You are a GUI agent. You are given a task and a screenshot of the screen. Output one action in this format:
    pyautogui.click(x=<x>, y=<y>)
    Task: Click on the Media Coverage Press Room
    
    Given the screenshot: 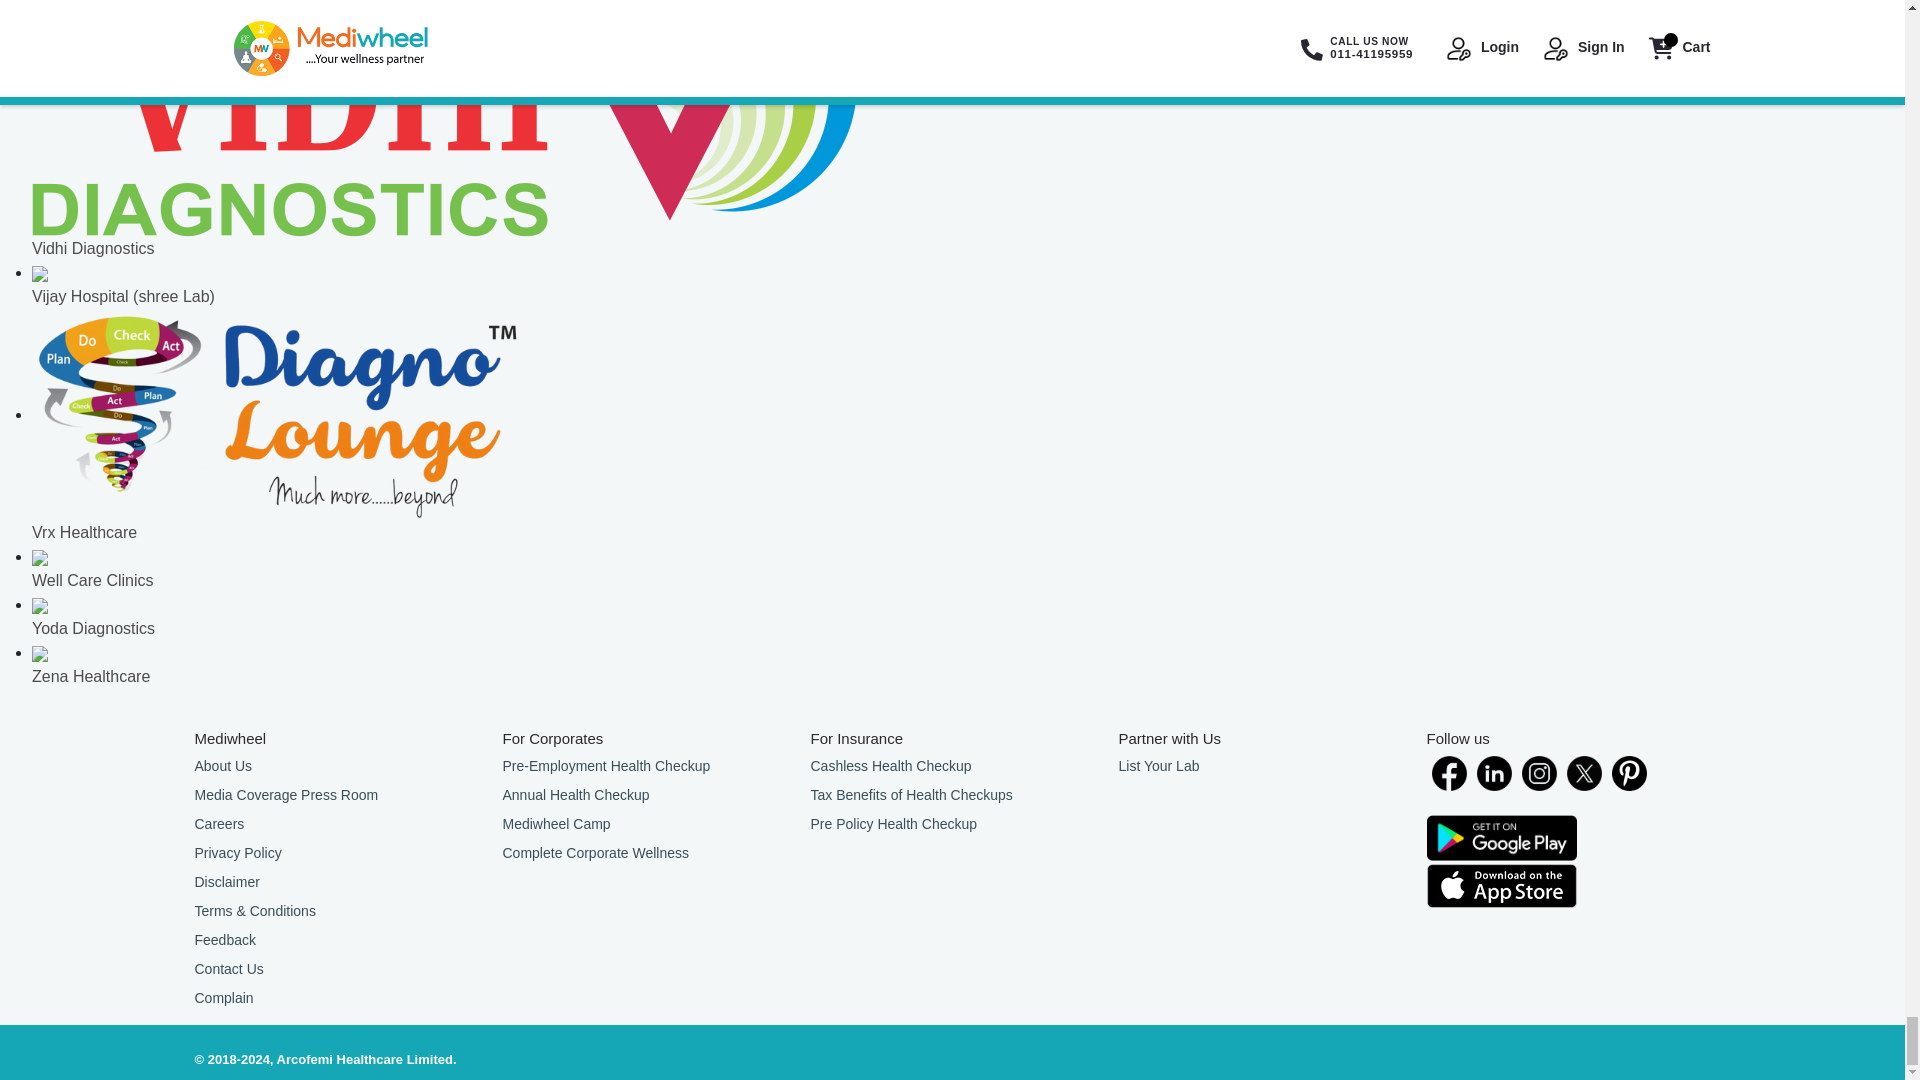 What is the action you would take?
    pyautogui.click(x=336, y=795)
    